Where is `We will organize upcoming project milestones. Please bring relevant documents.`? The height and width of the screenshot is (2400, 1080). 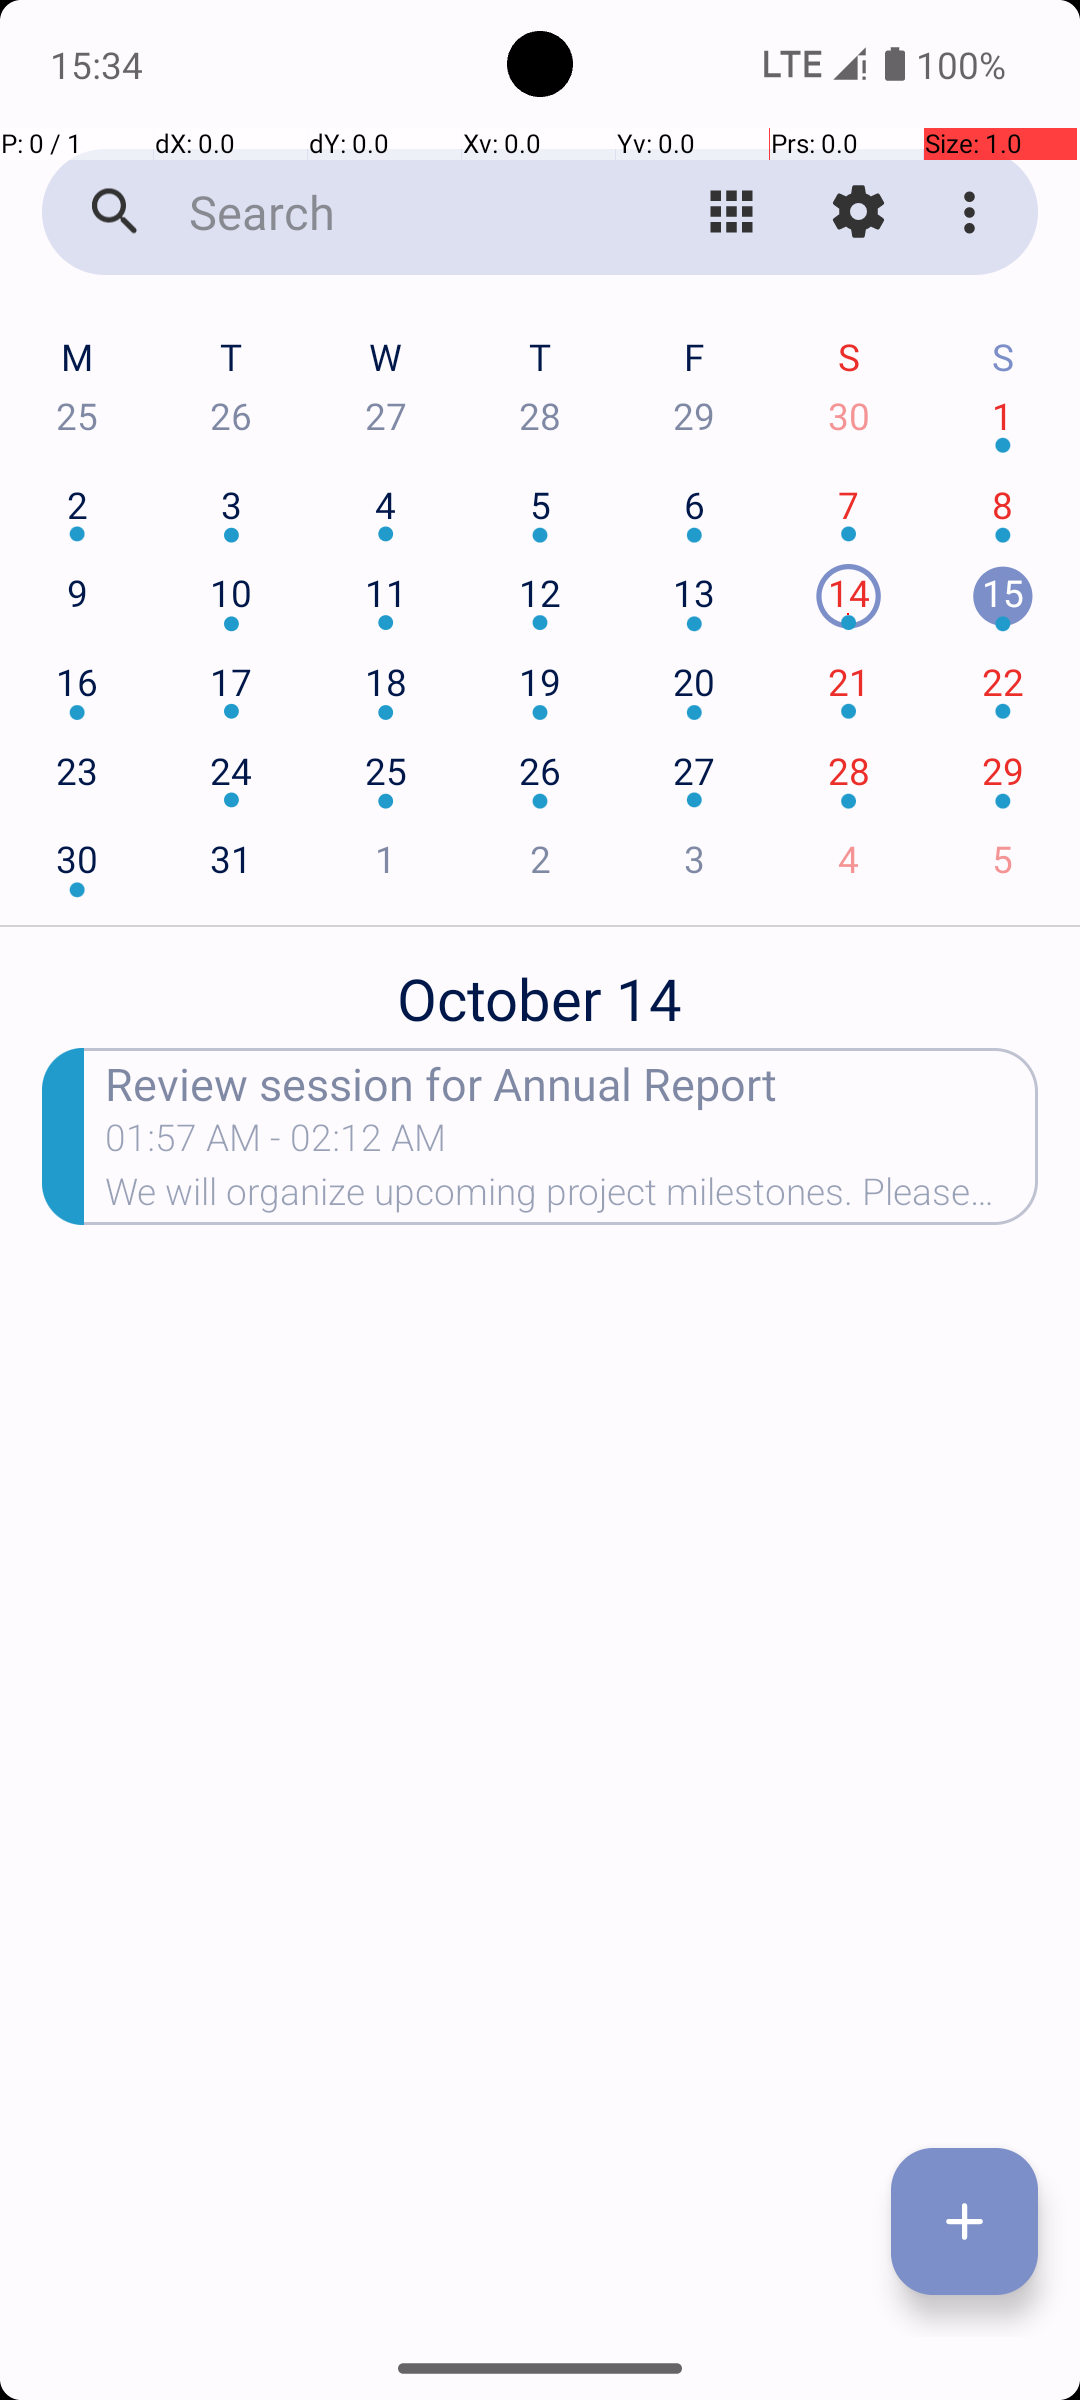
We will organize upcoming project milestones. Please bring relevant documents. is located at coordinates (572, 1198).